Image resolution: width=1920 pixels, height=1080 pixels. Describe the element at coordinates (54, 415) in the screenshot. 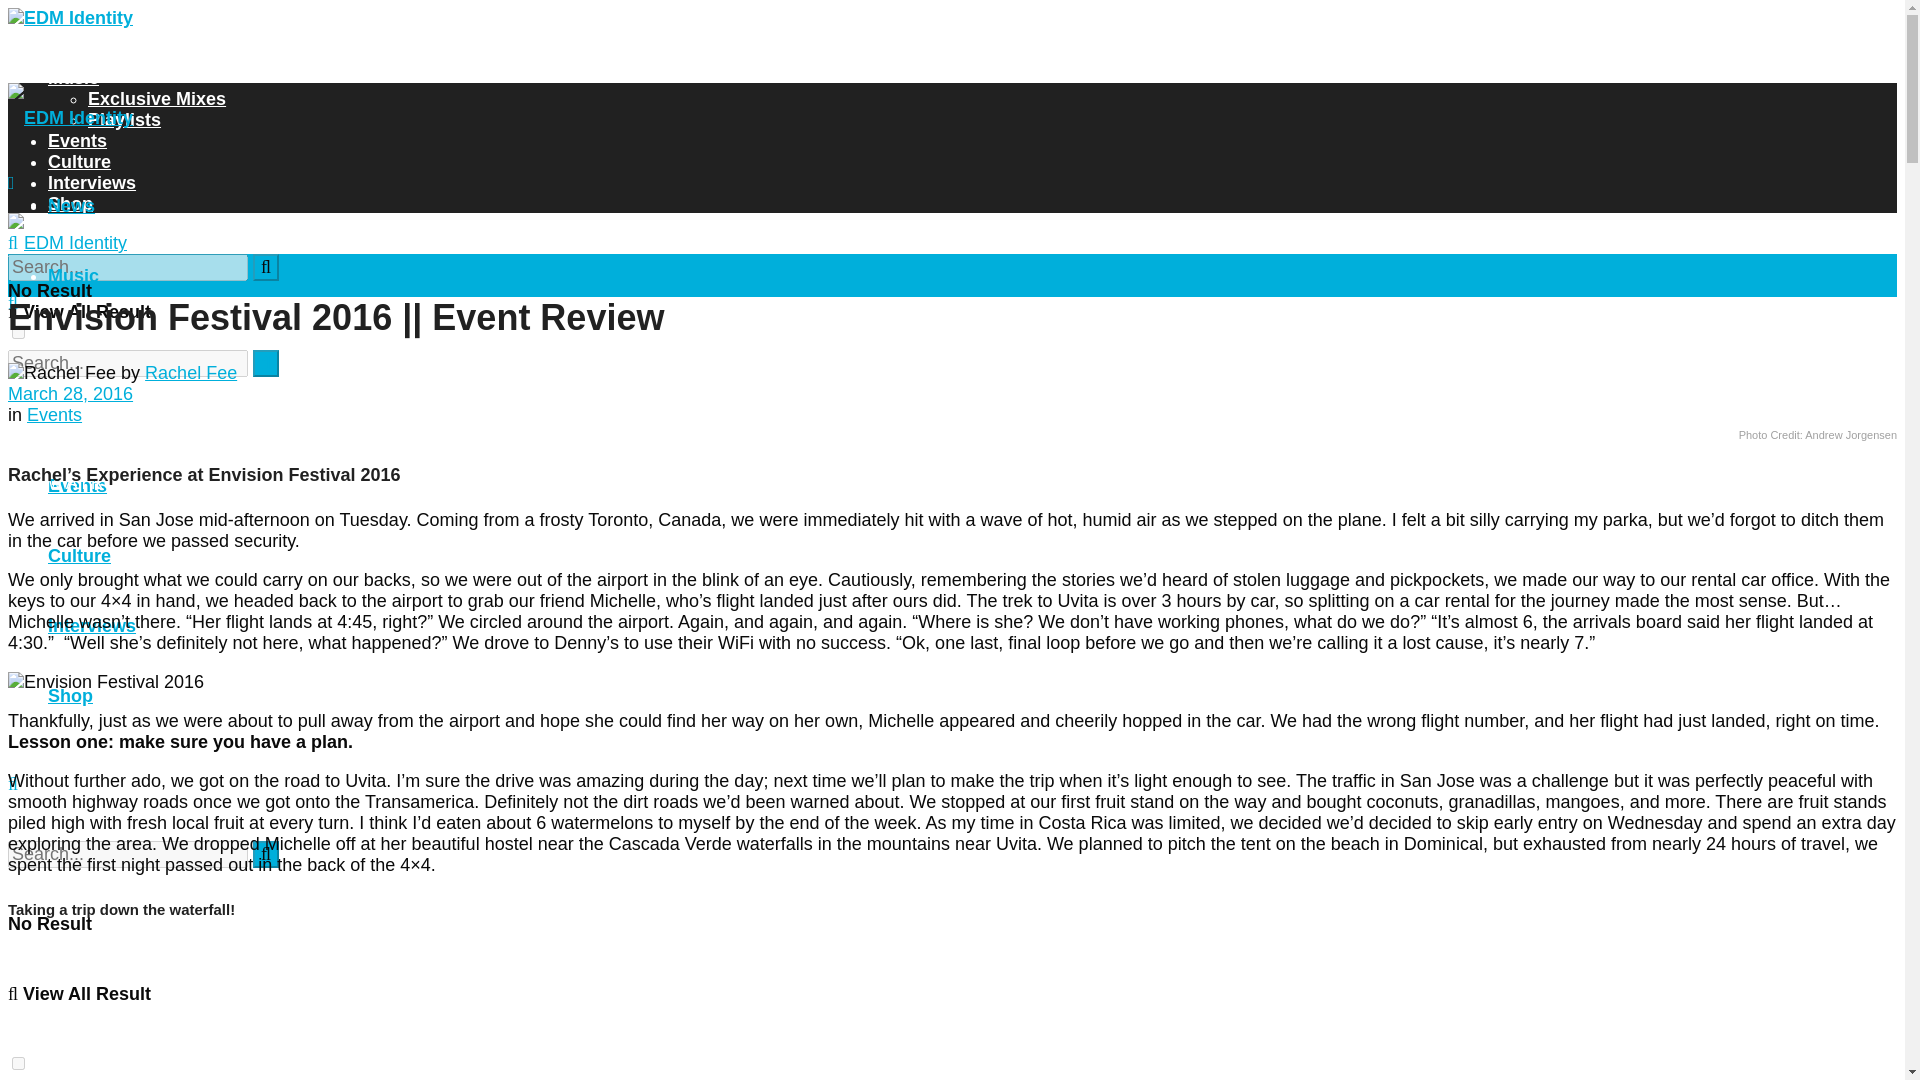

I see `Events` at that location.